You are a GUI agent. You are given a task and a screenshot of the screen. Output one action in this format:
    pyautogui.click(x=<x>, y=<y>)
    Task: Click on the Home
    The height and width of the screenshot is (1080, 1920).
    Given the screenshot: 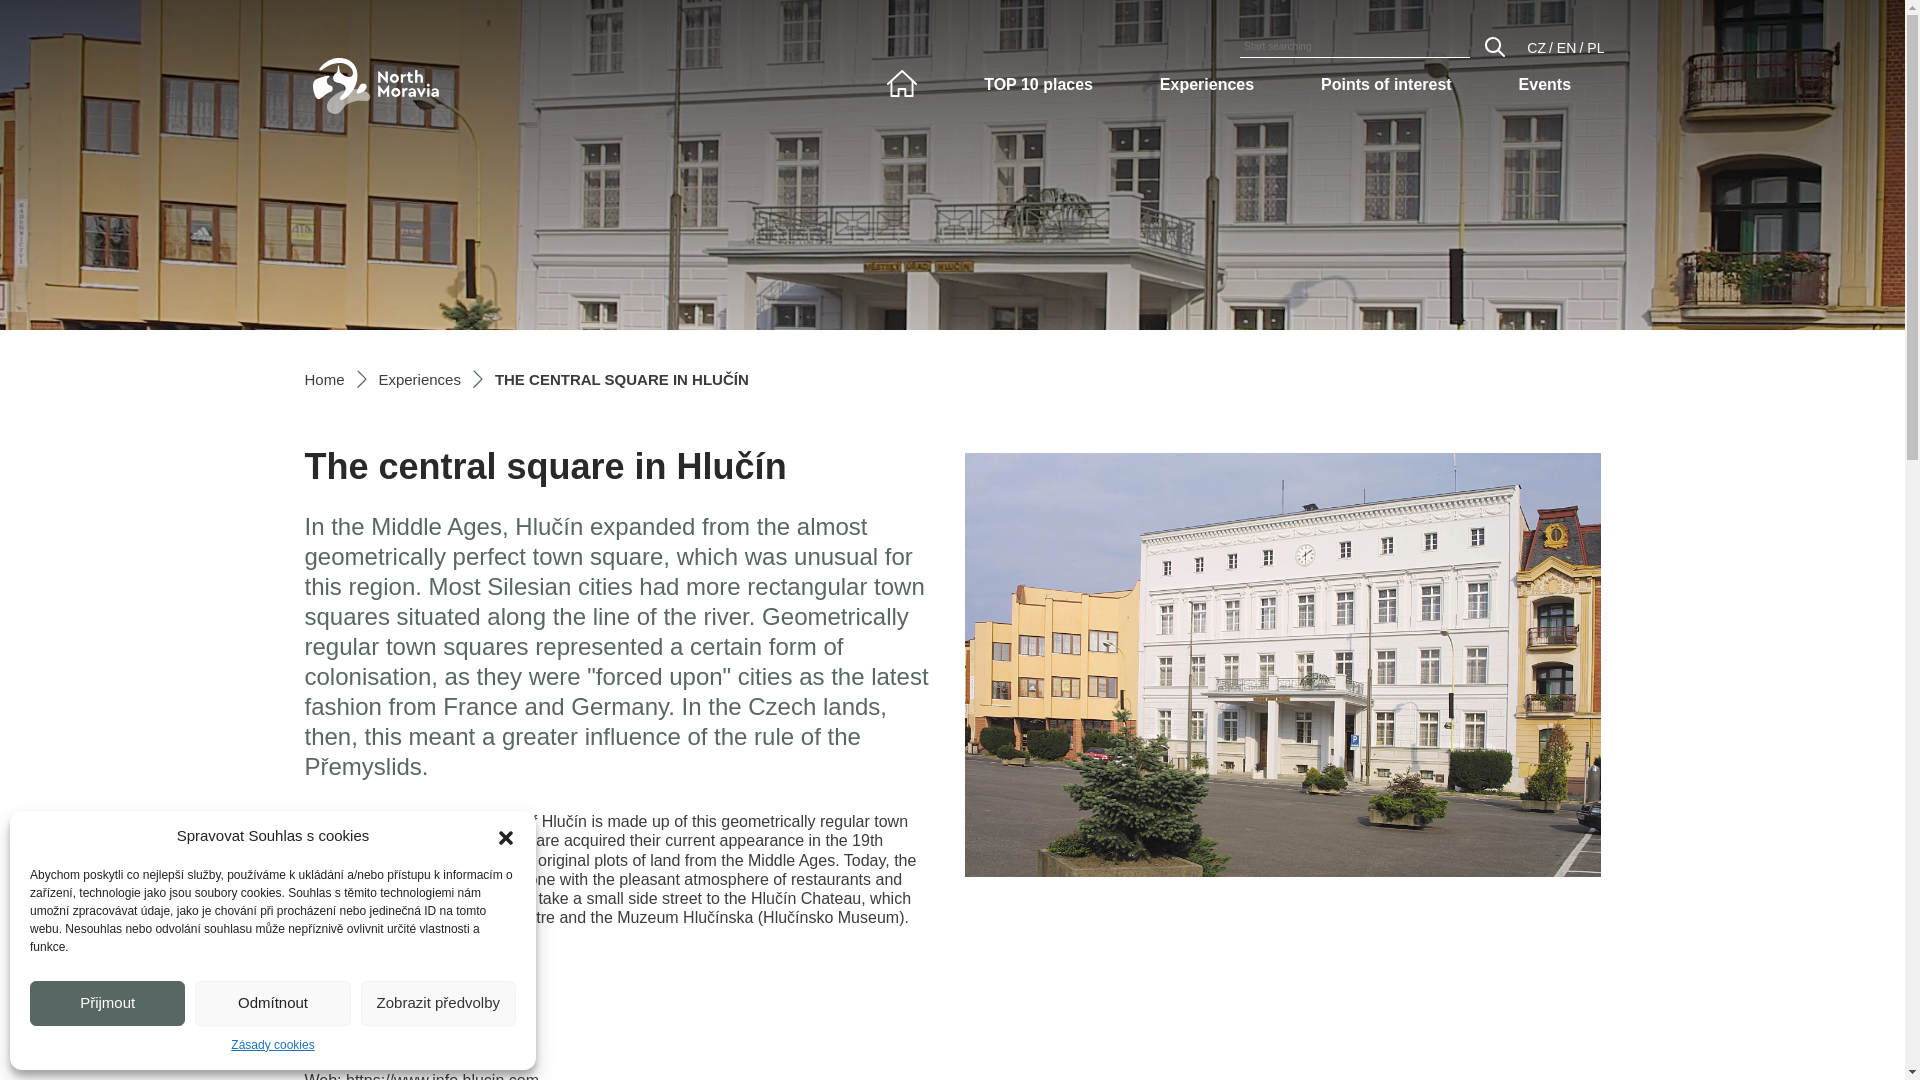 What is the action you would take?
    pyautogui.click(x=323, y=379)
    